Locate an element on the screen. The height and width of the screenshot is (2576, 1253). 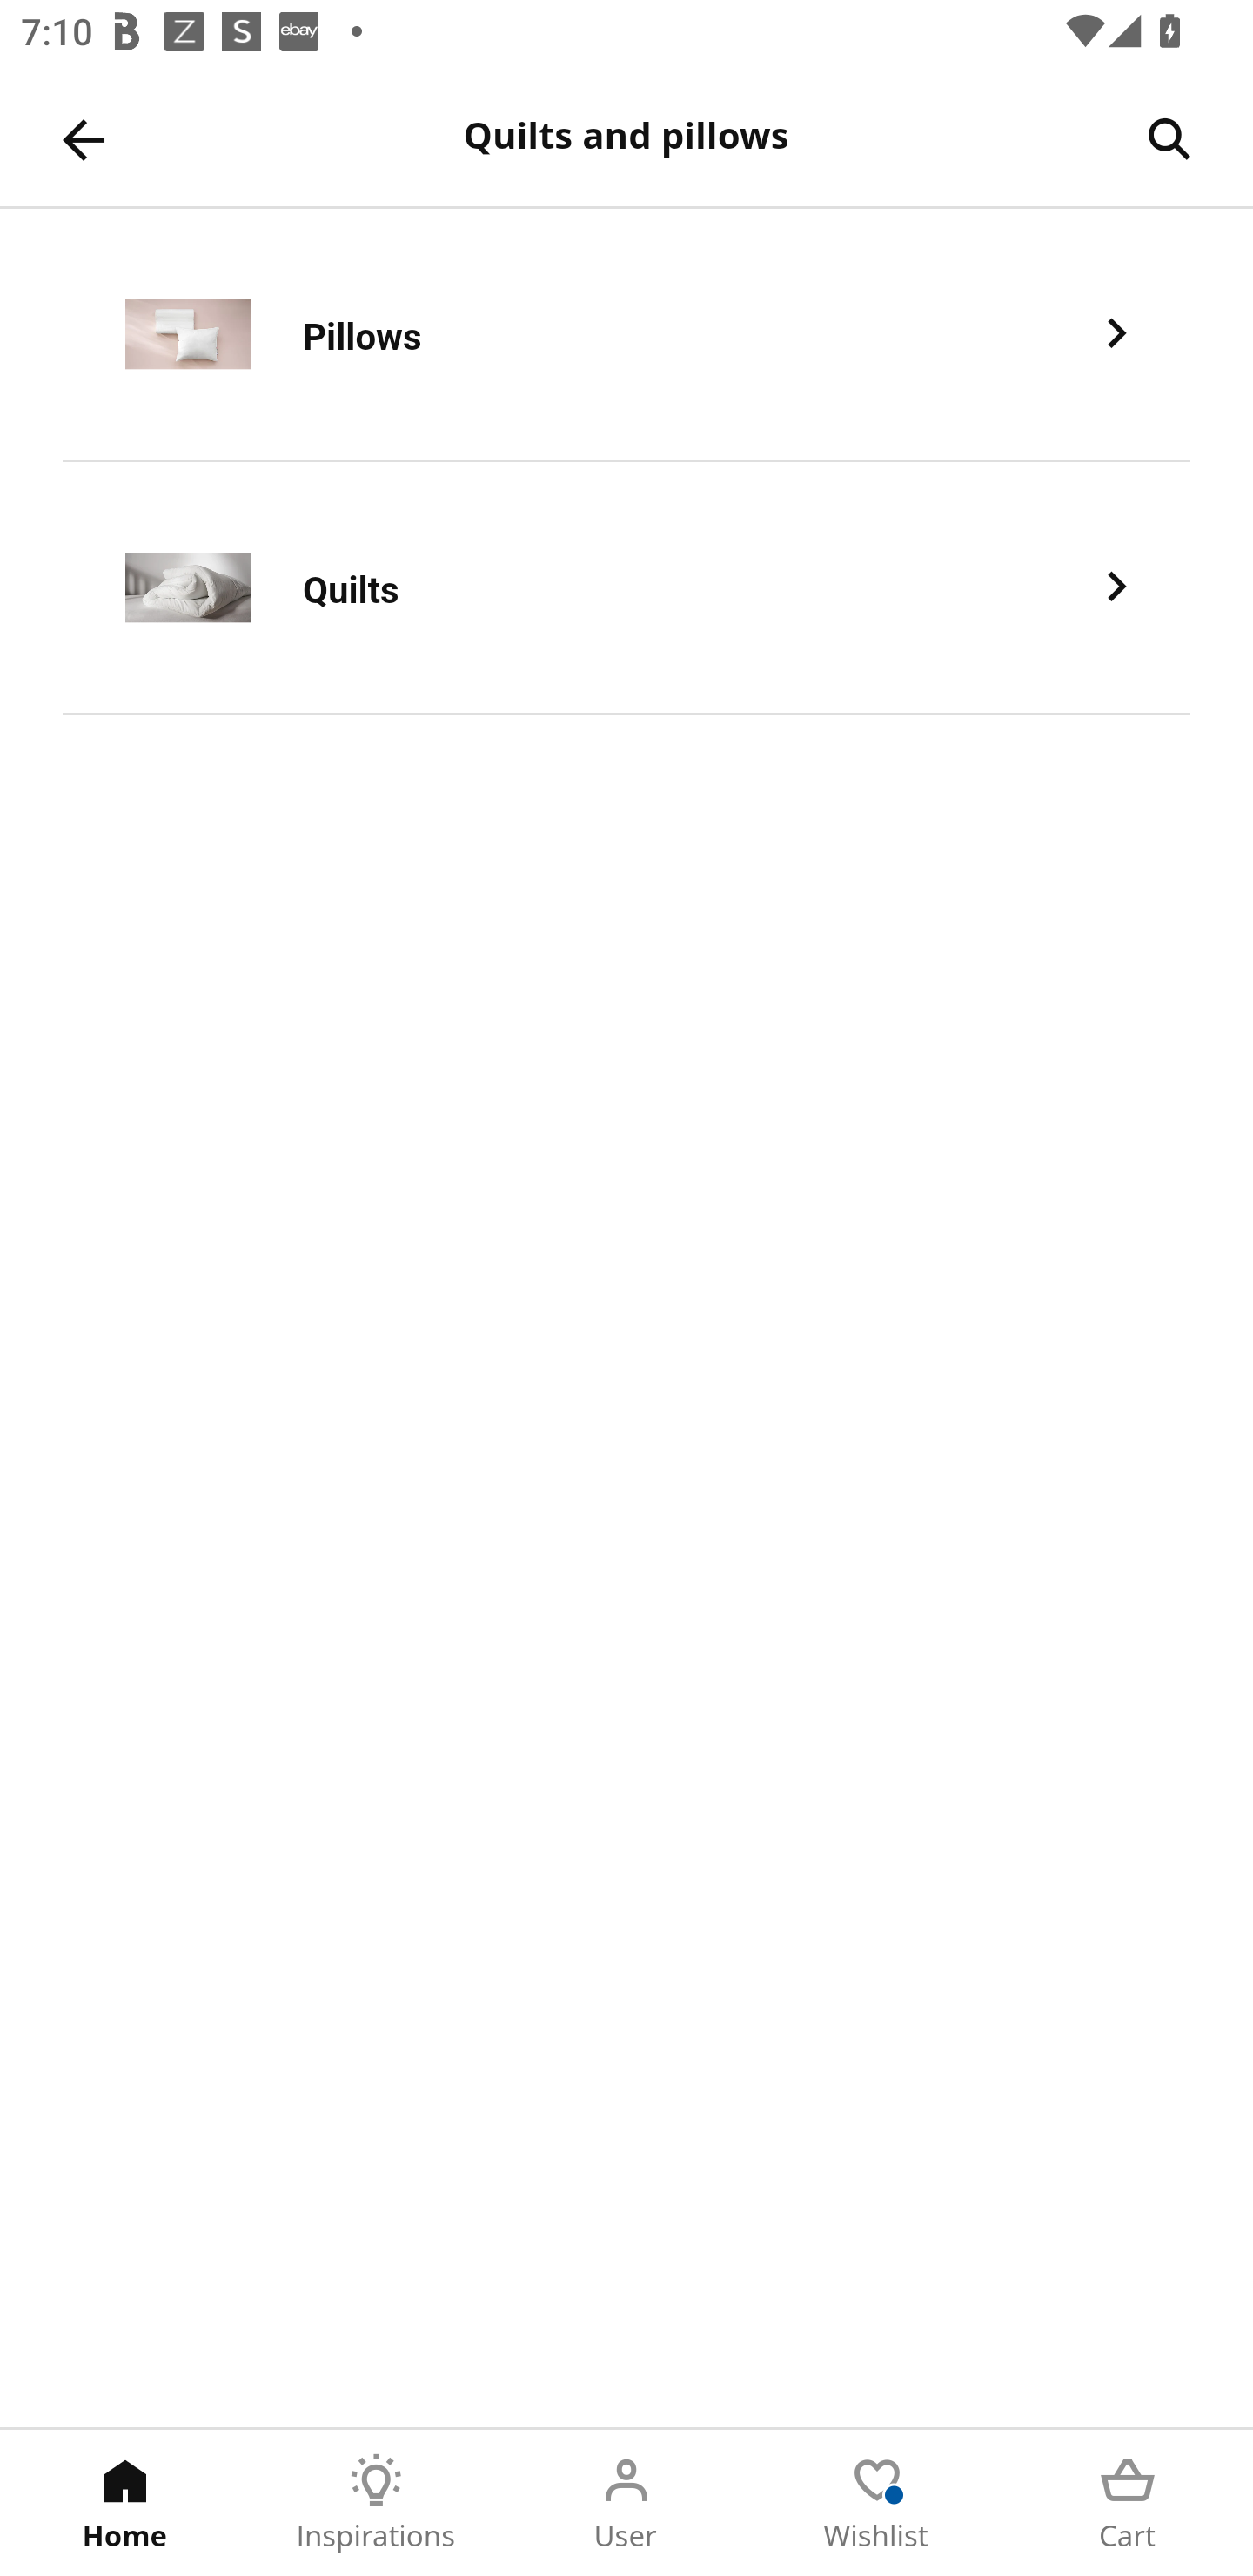
Wishlist
Tab 4 of 5 is located at coordinates (877, 2503).